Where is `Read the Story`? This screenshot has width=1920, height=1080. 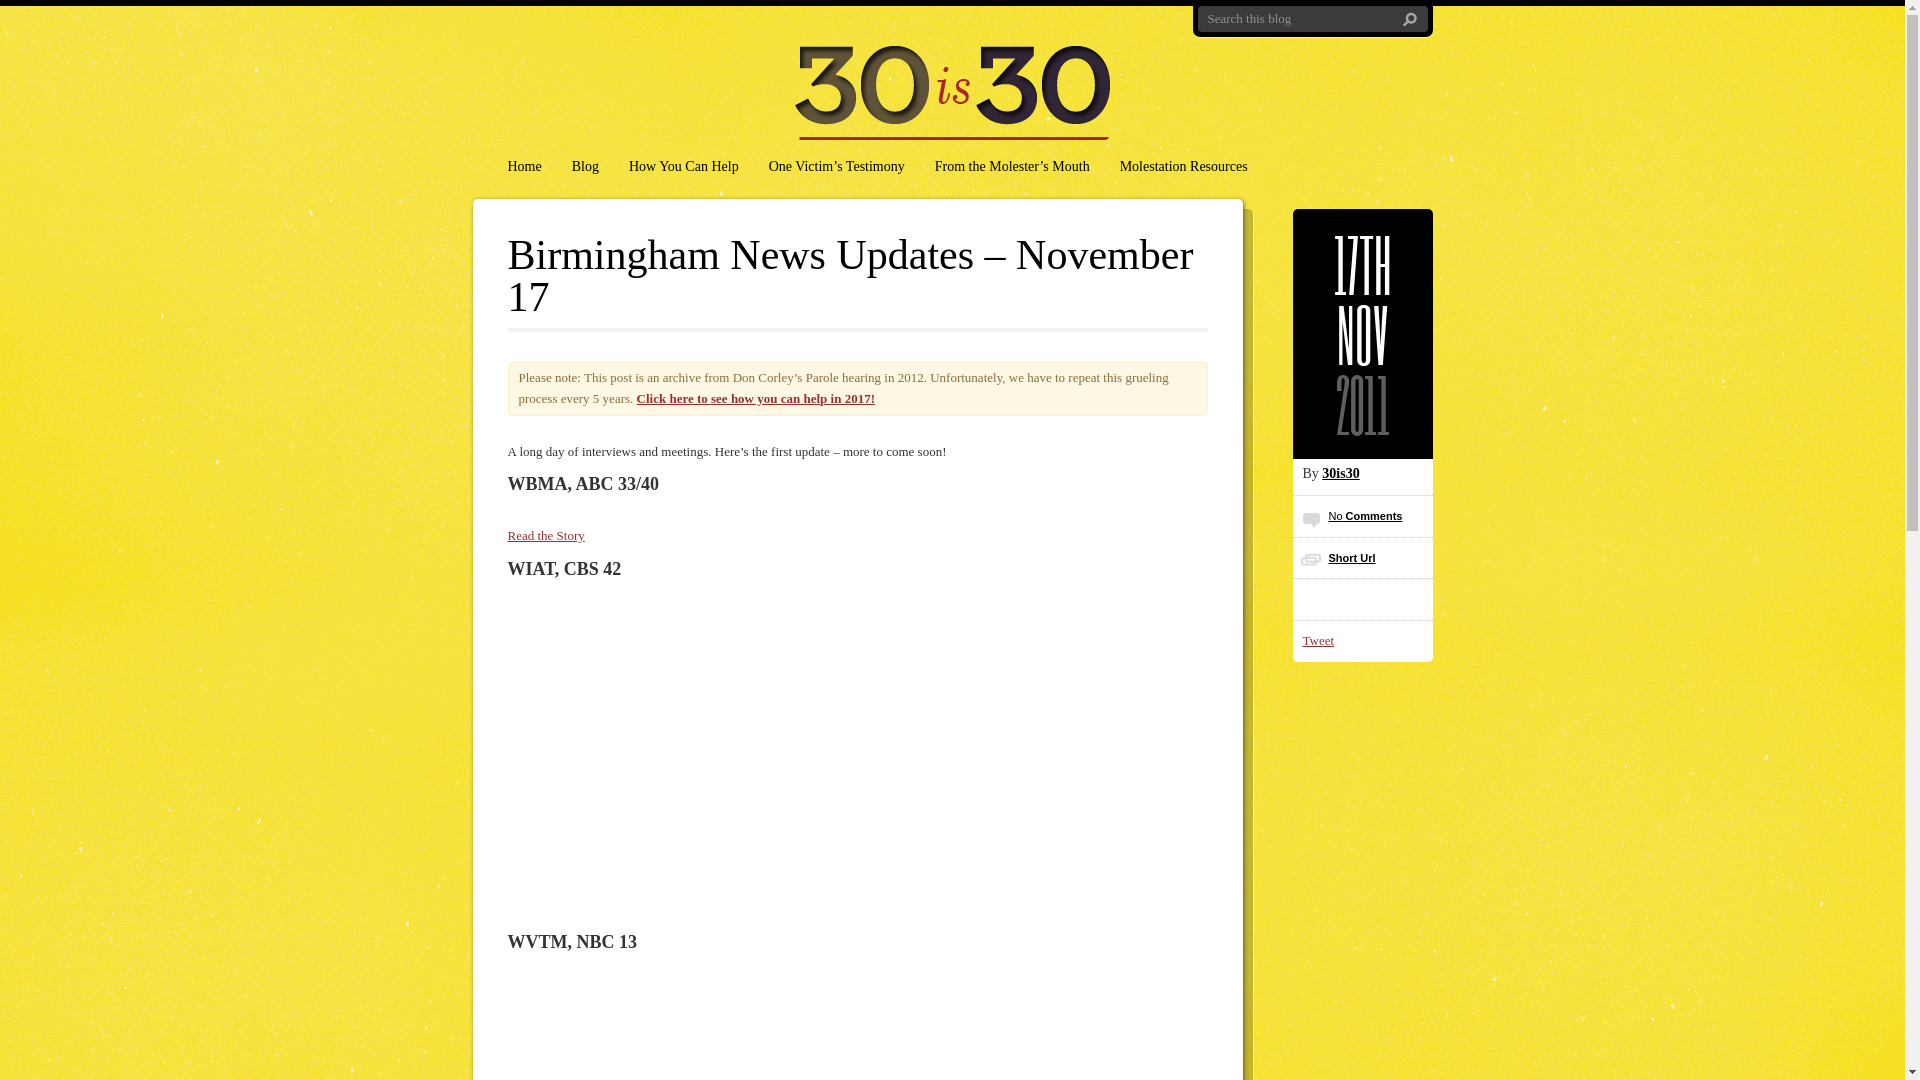 Read the Story is located at coordinates (546, 536).